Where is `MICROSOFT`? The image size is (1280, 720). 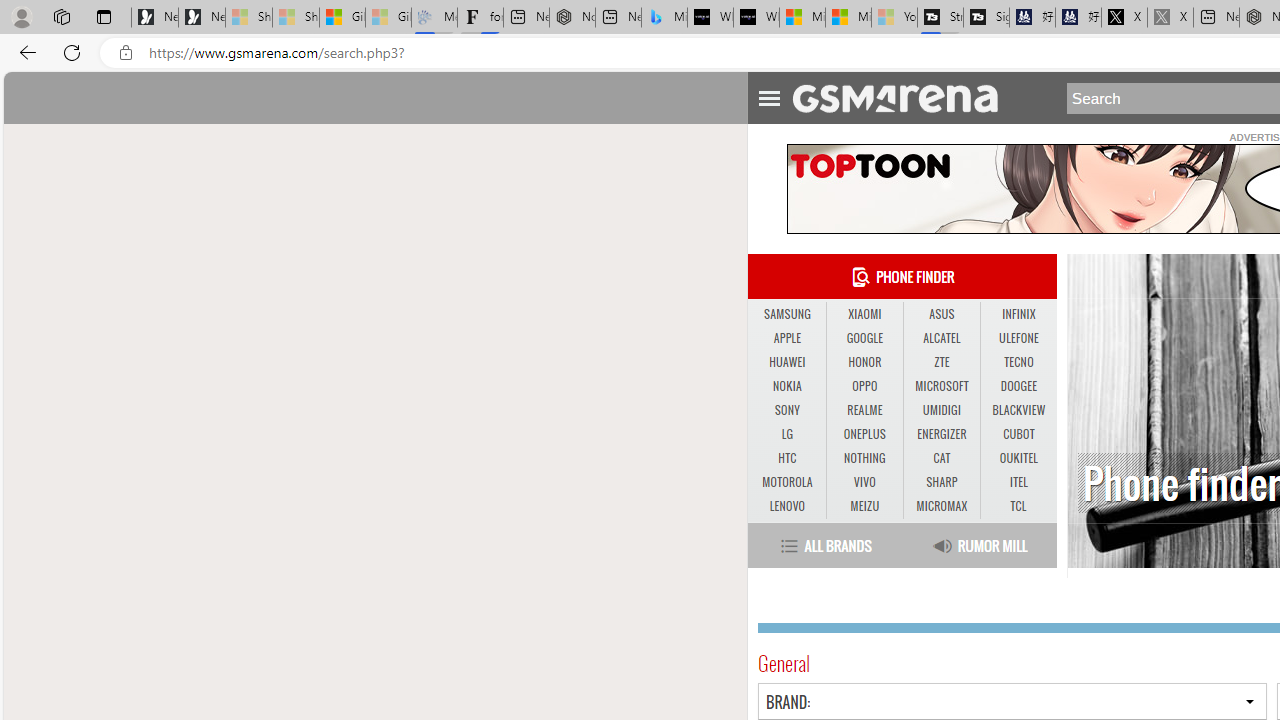 MICROSOFT is located at coordinates (942, 386).